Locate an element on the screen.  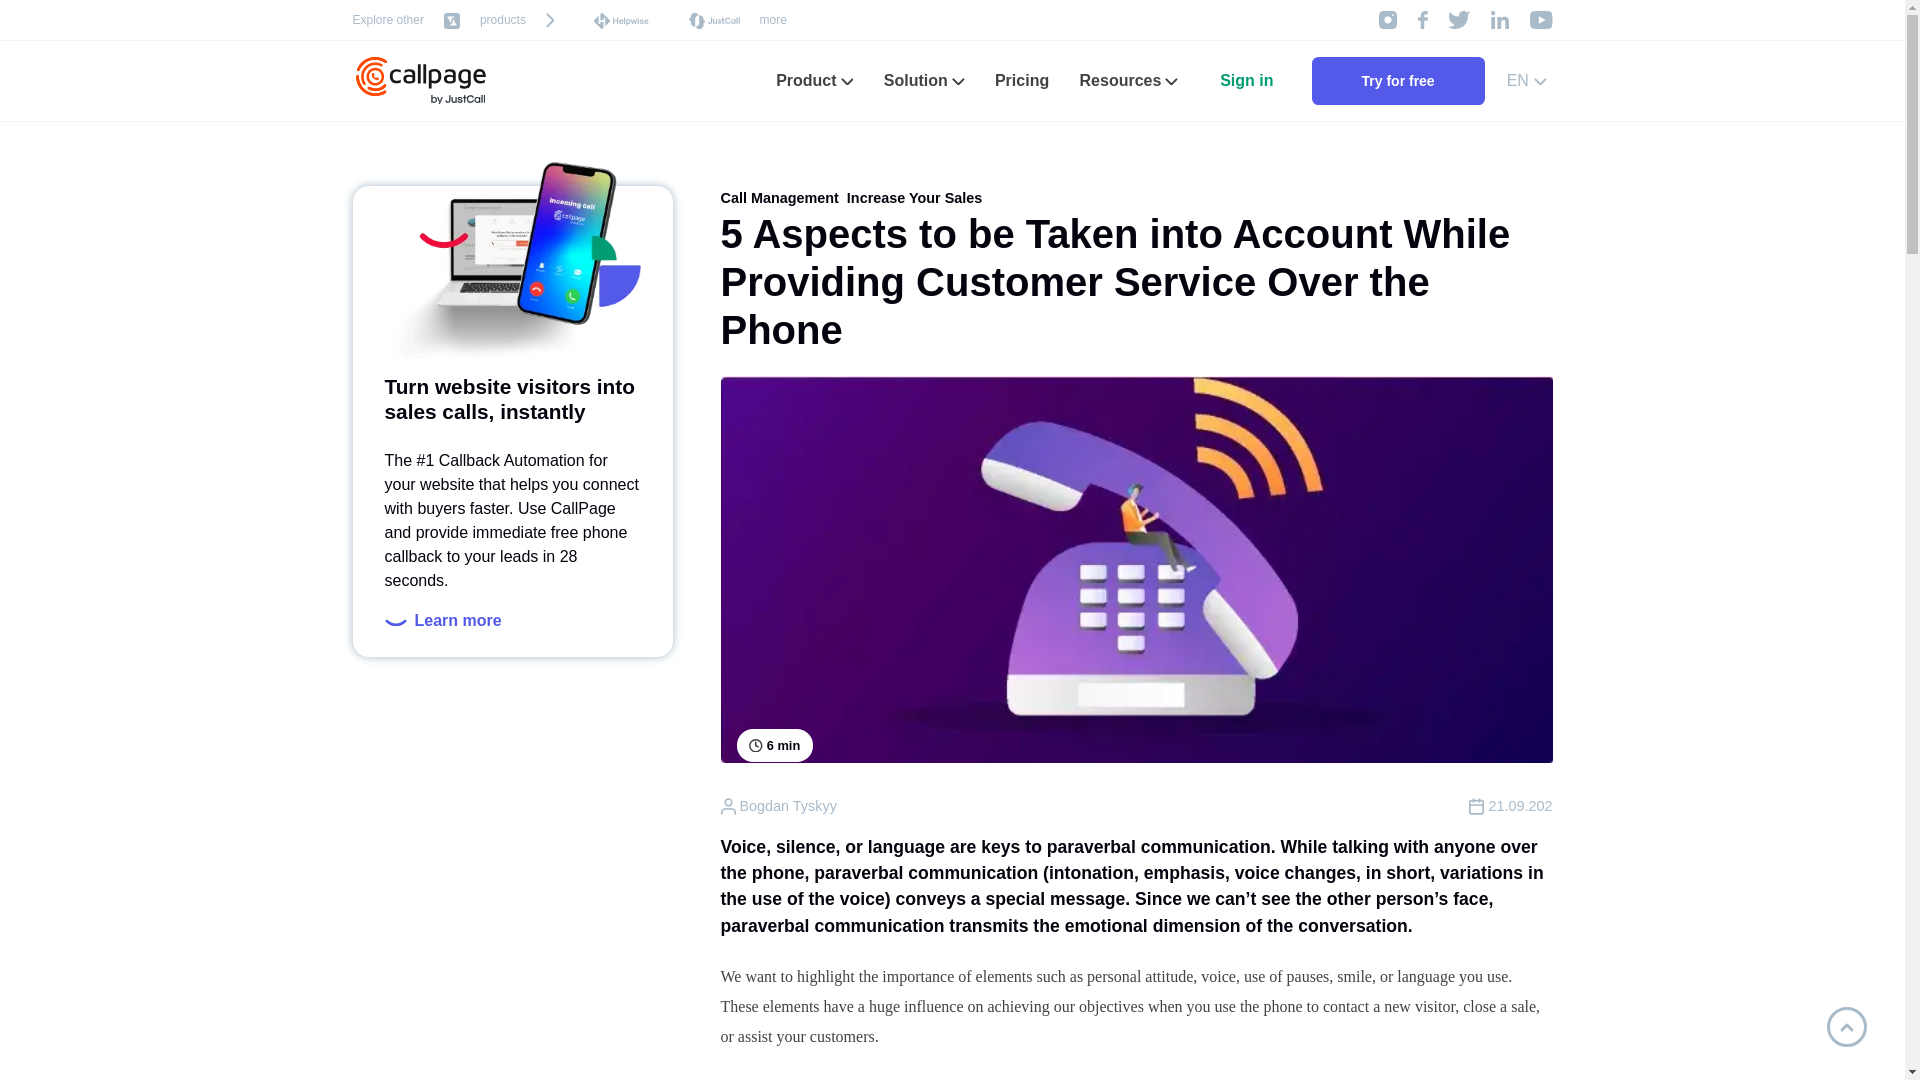
Resources is located at coordinates (1128, 80).